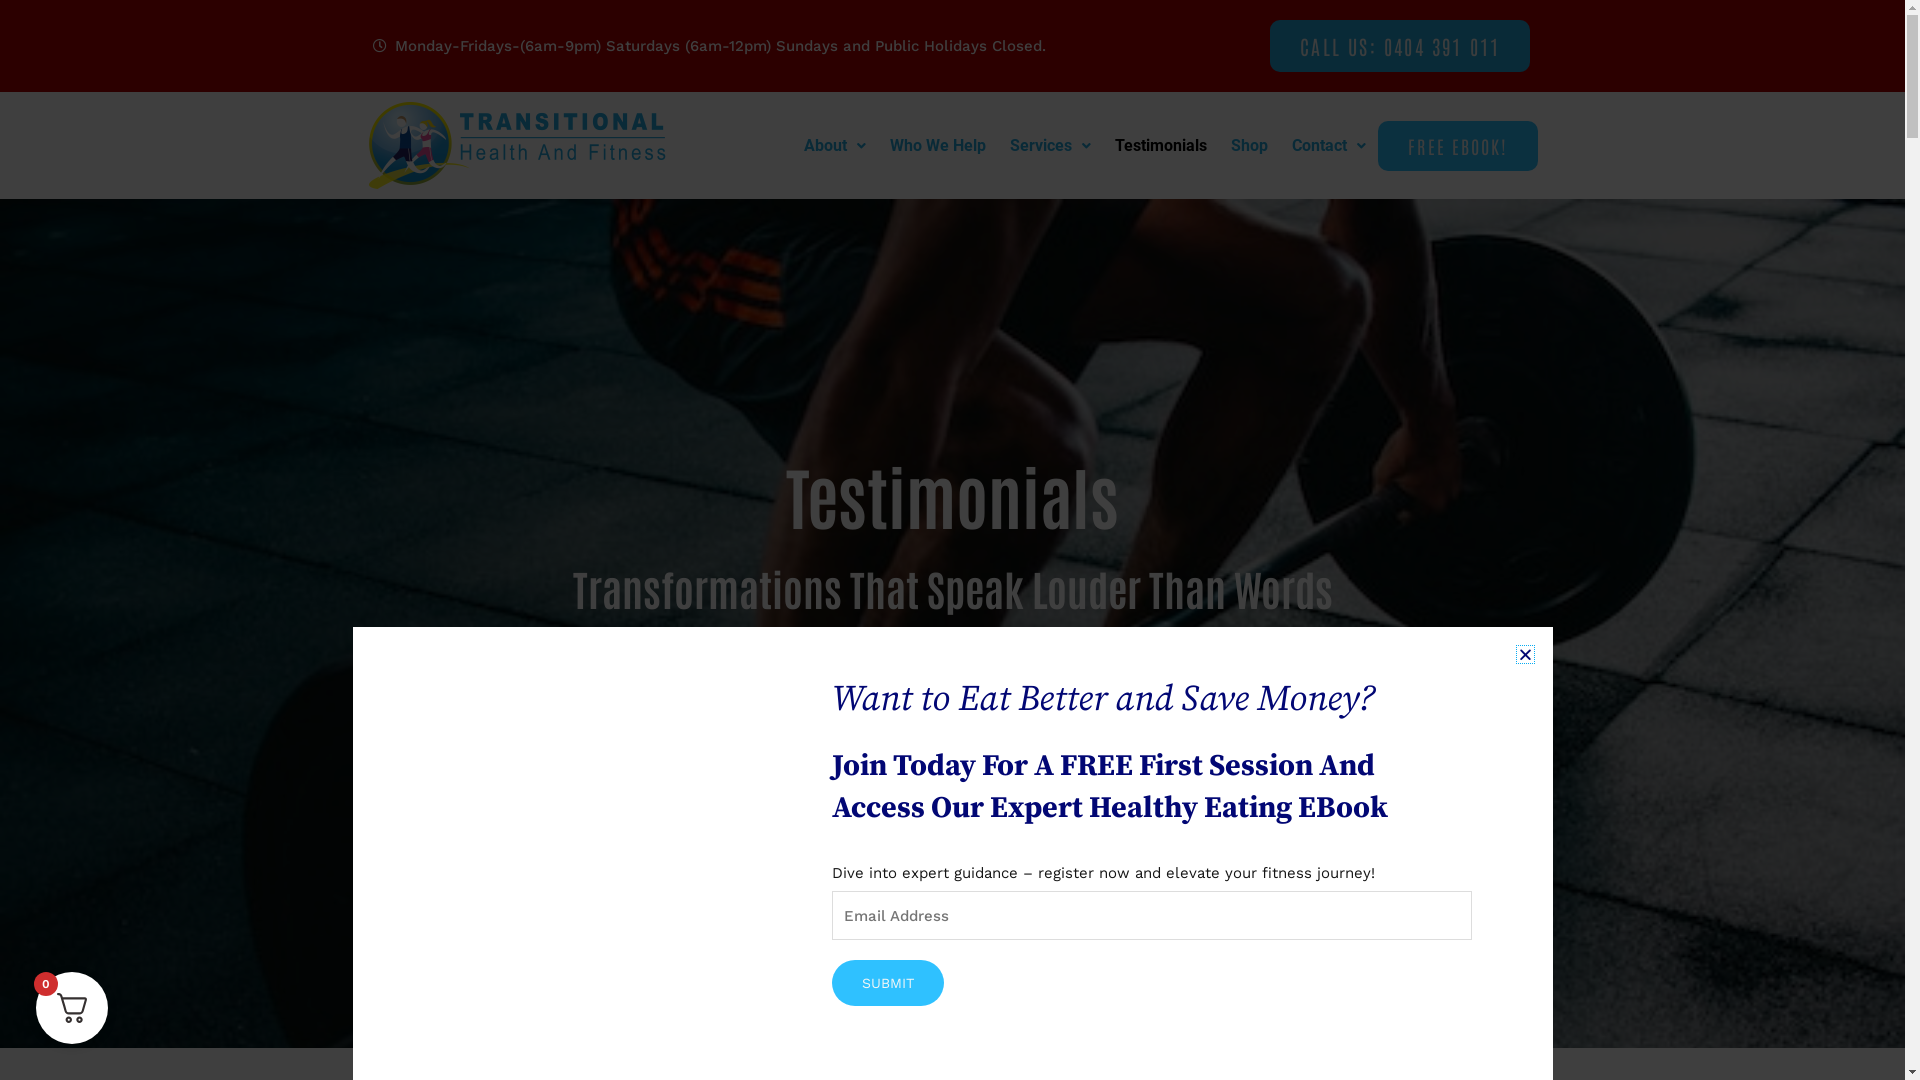 This screenshot has width=1920, height=1080. What do you see at coordinates (1329, 146) in the screenshot?
I see `Contact` at bounding box center [1329, 146].